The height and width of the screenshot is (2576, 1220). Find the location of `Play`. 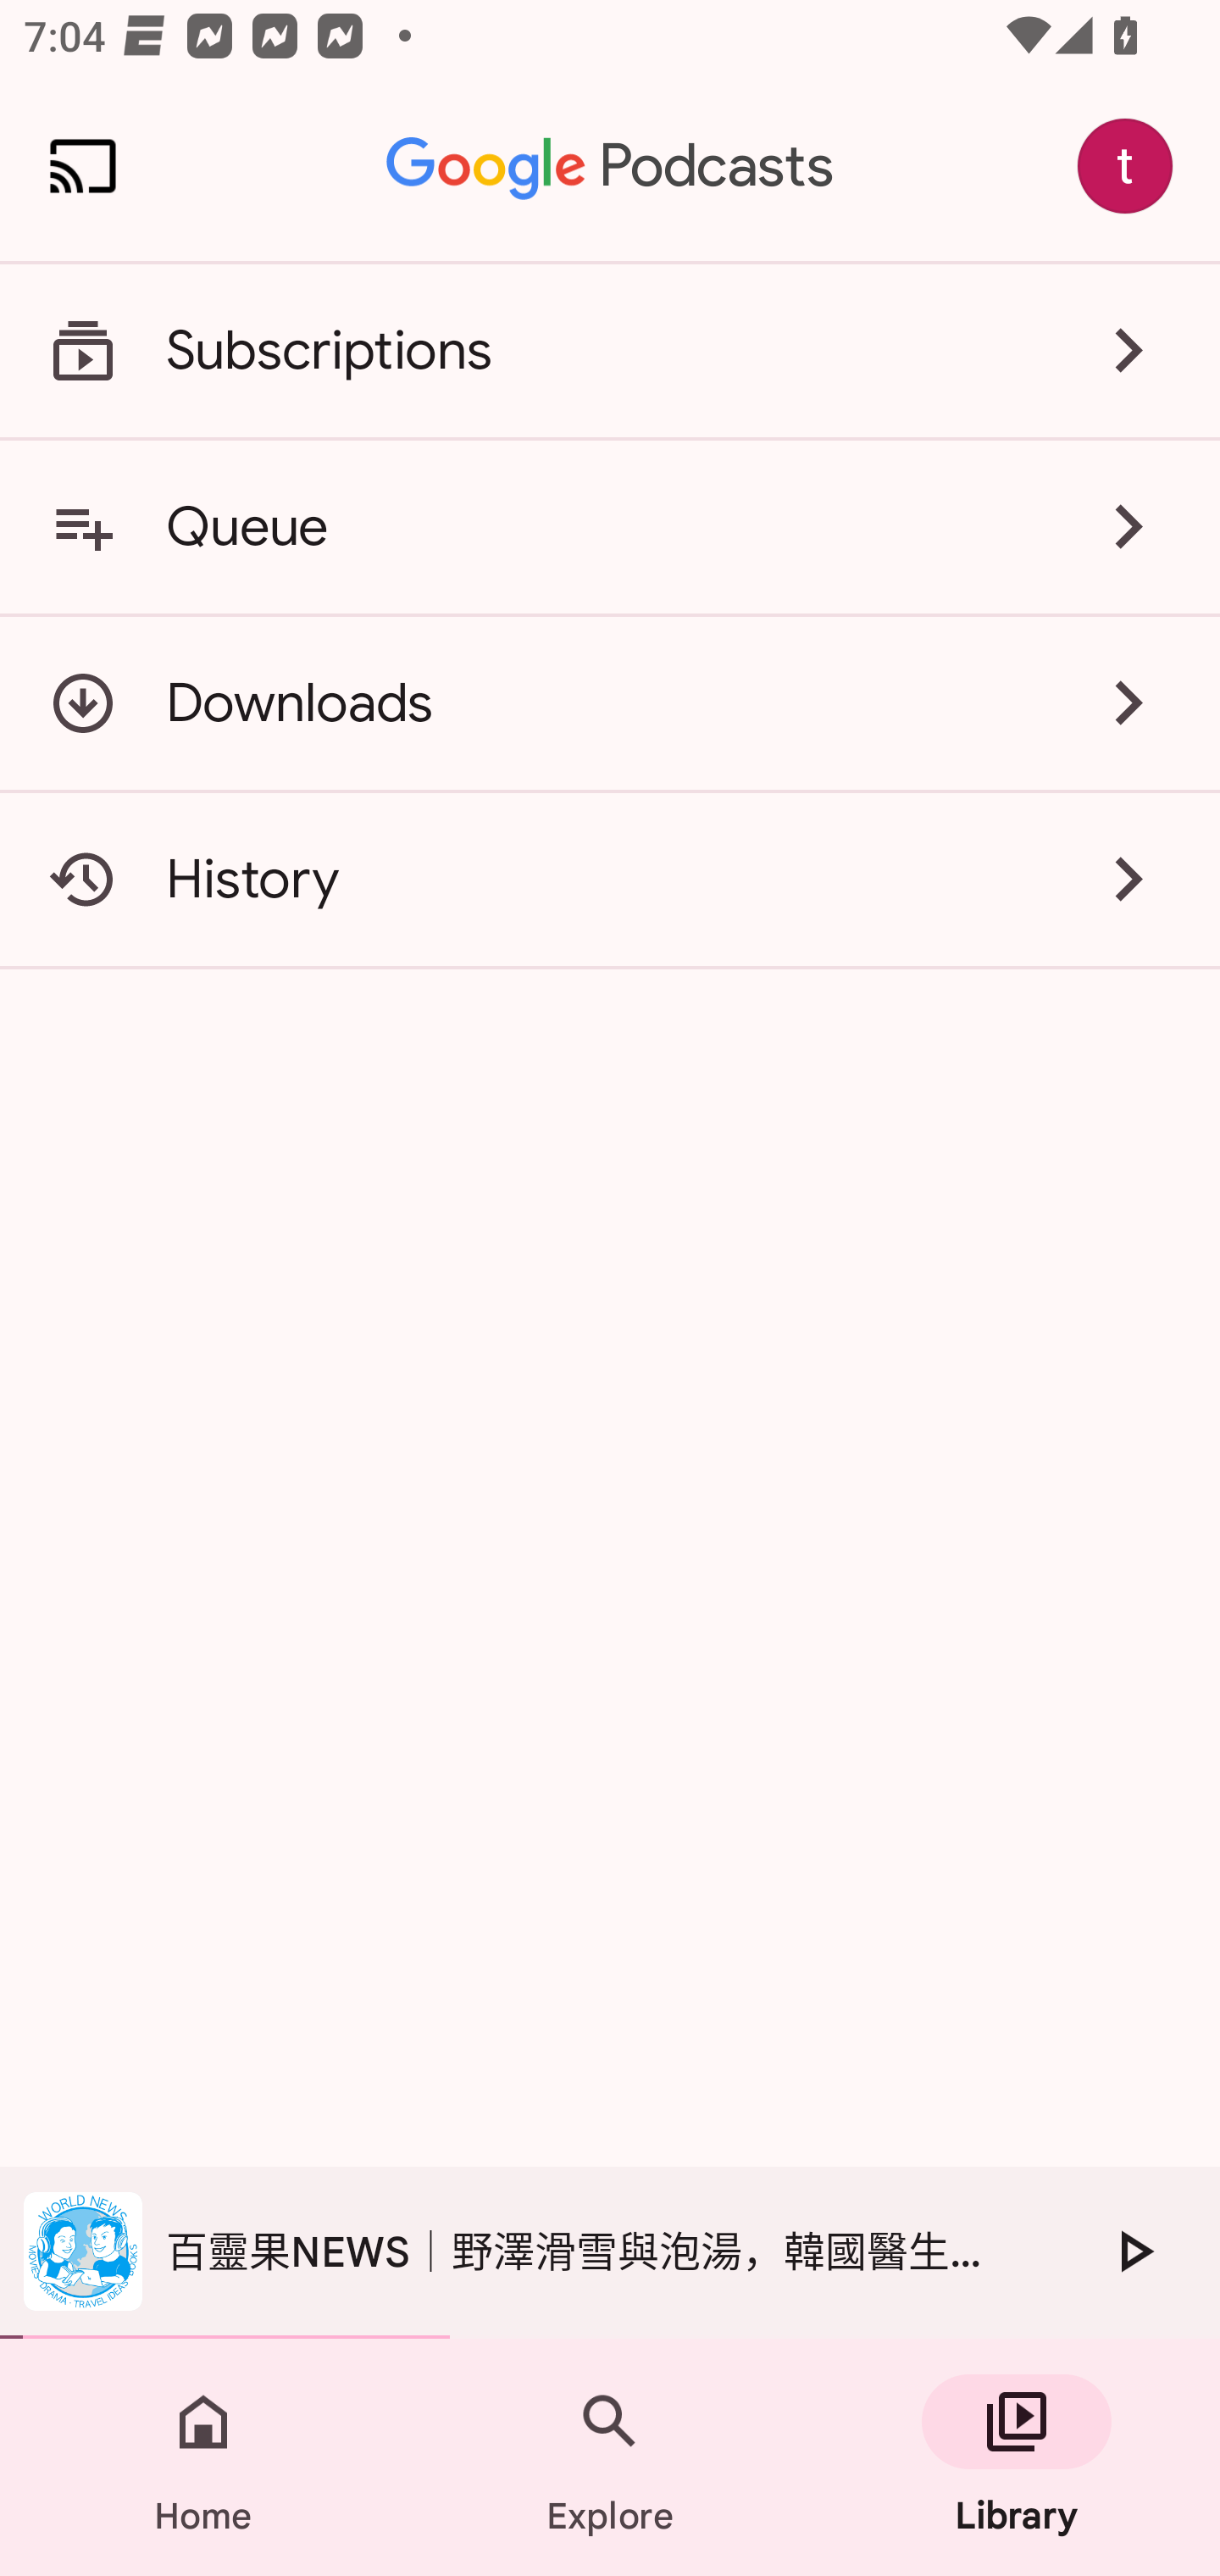

Play is located at coordinates (1134, 2251).